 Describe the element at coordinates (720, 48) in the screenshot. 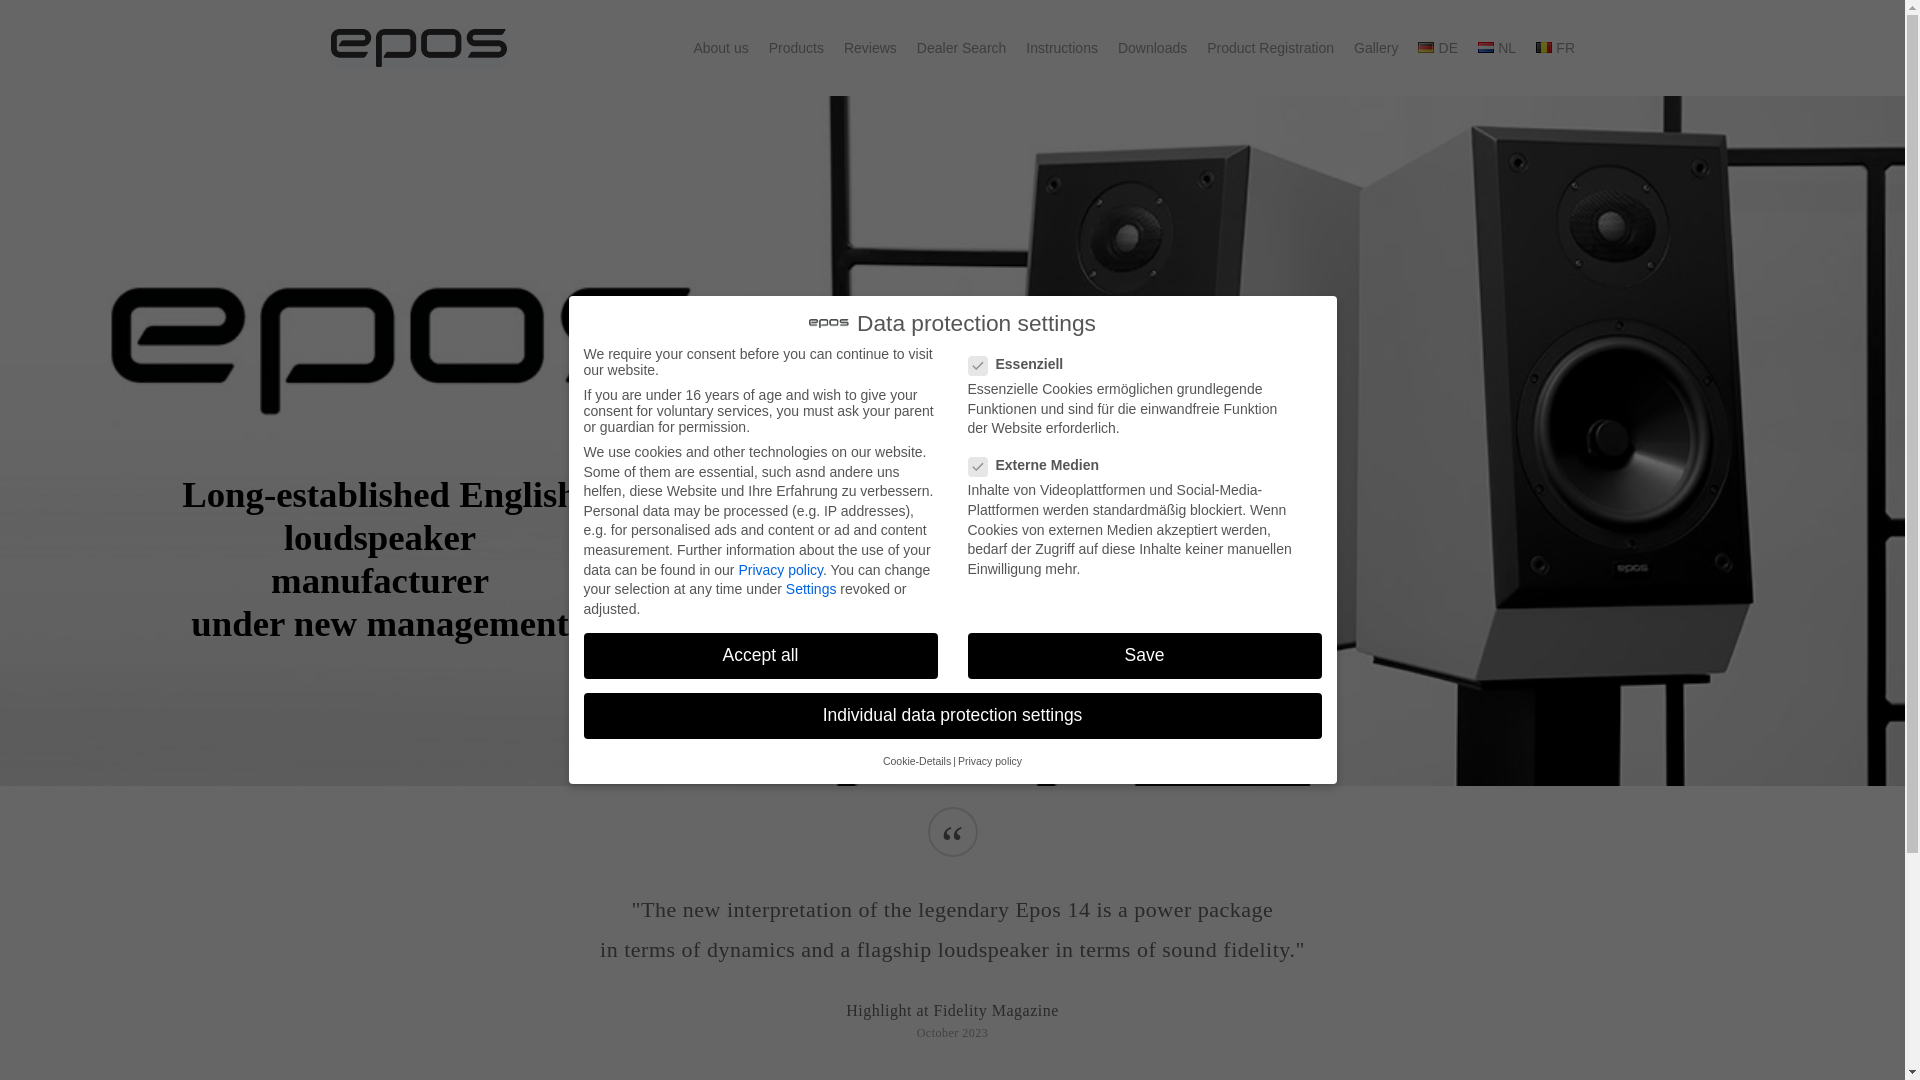

I see `About us` at that location.